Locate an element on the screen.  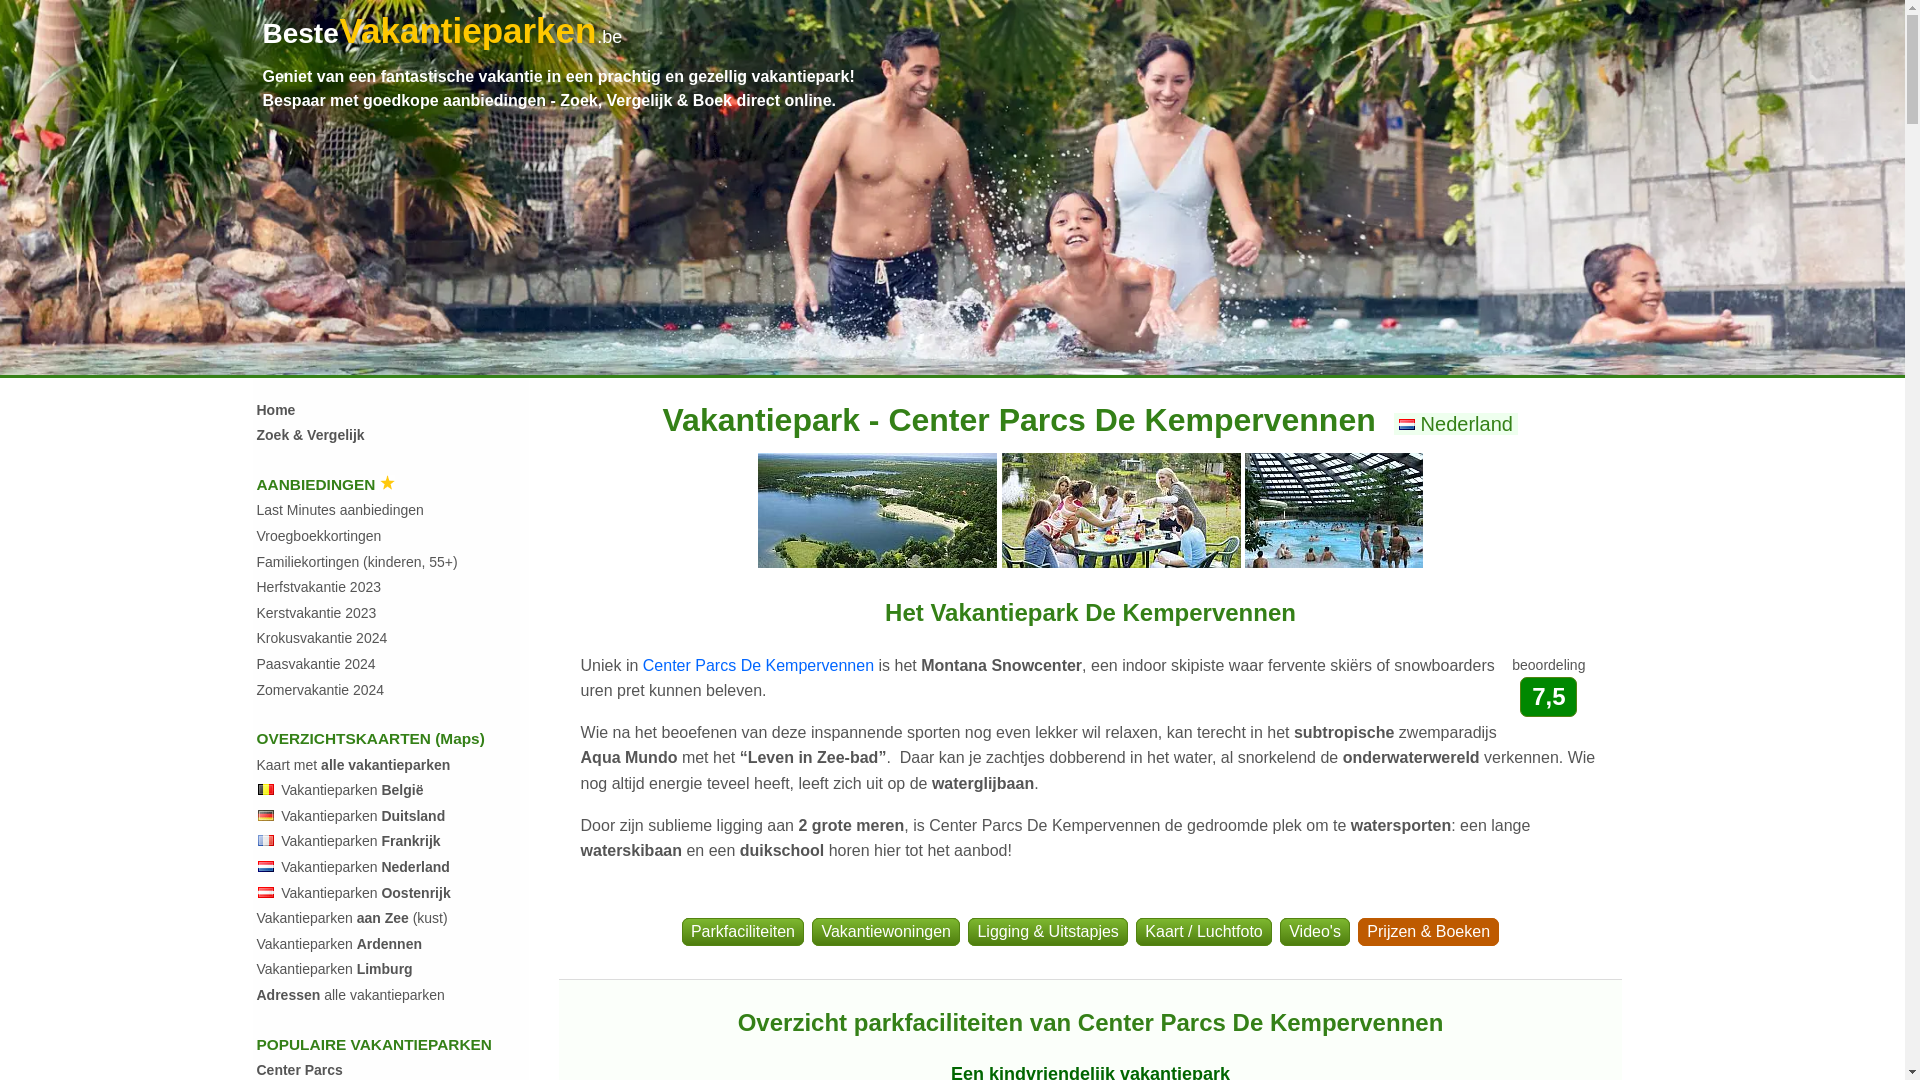
Vakantieparken Frankrijk is located at coordinates (360, 841).